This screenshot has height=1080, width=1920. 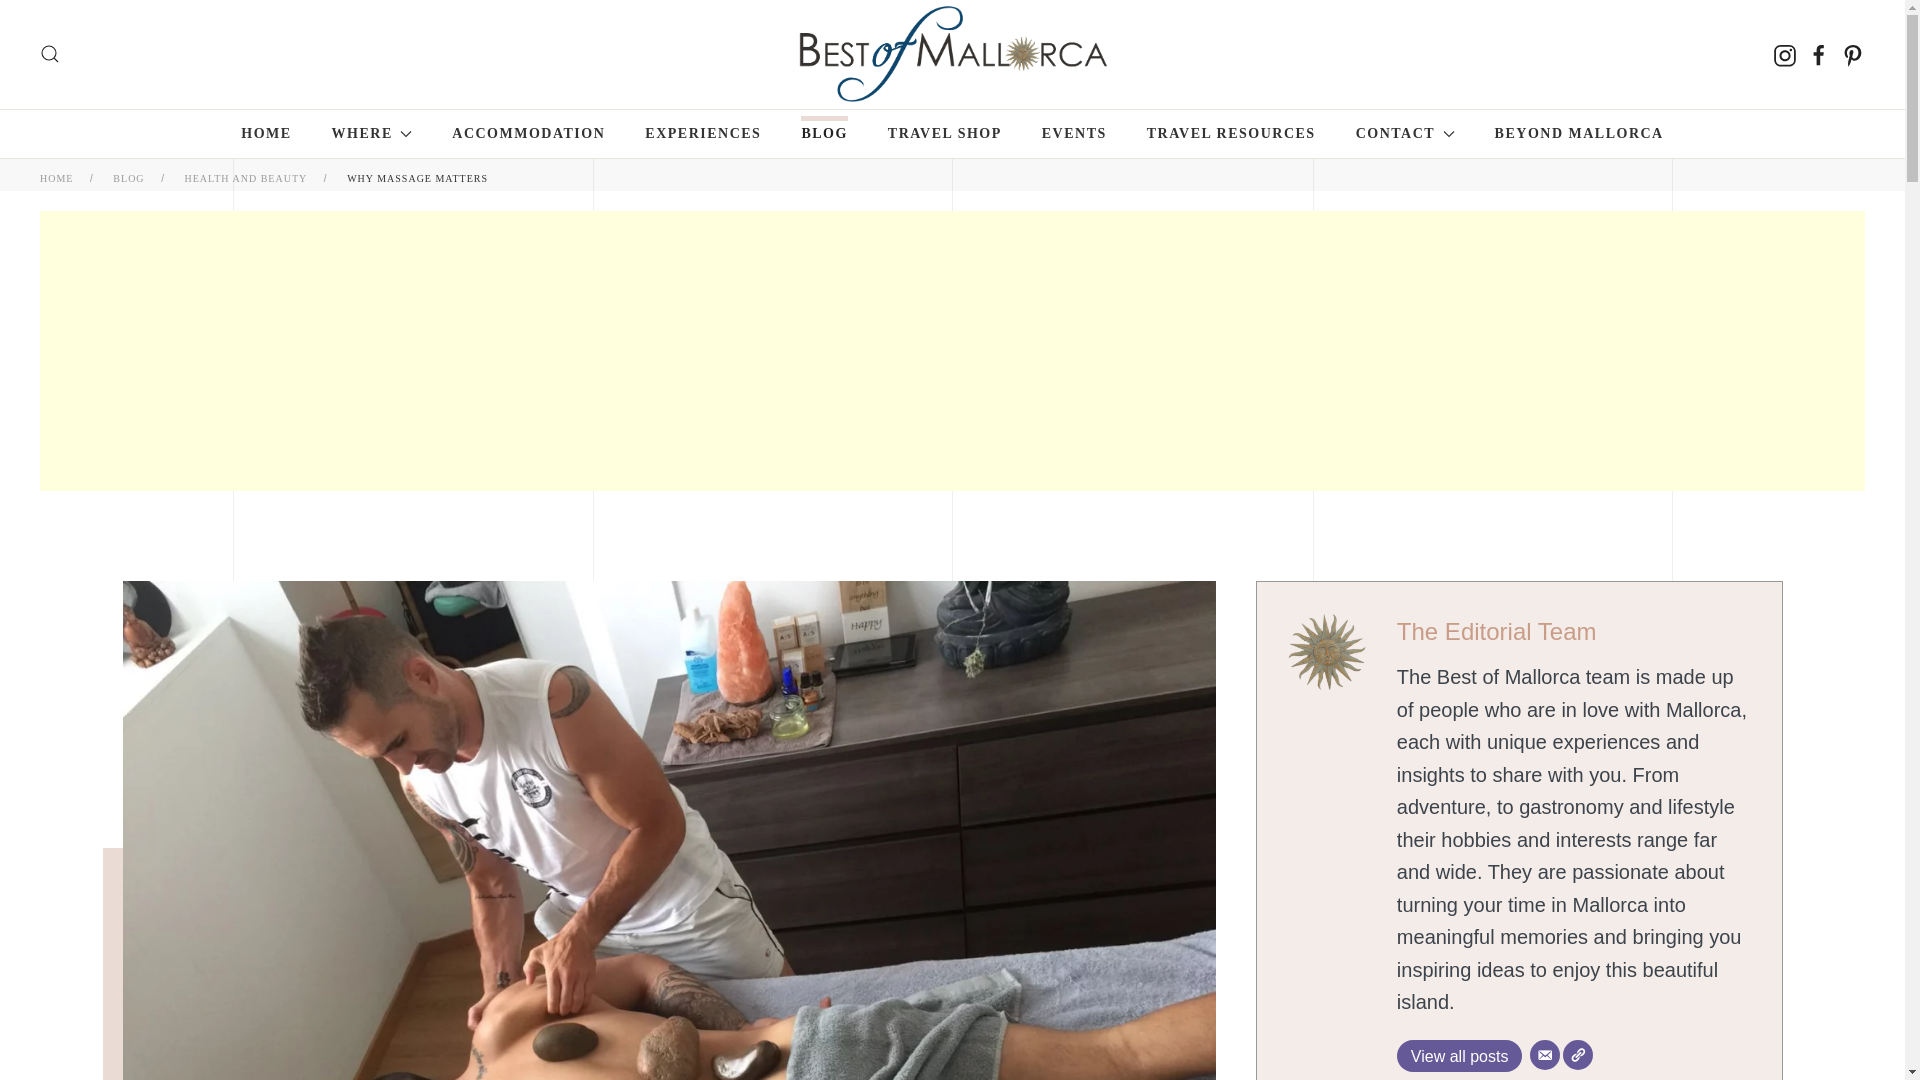 I want to click on EVENTS, so click(x=1074, y=134).